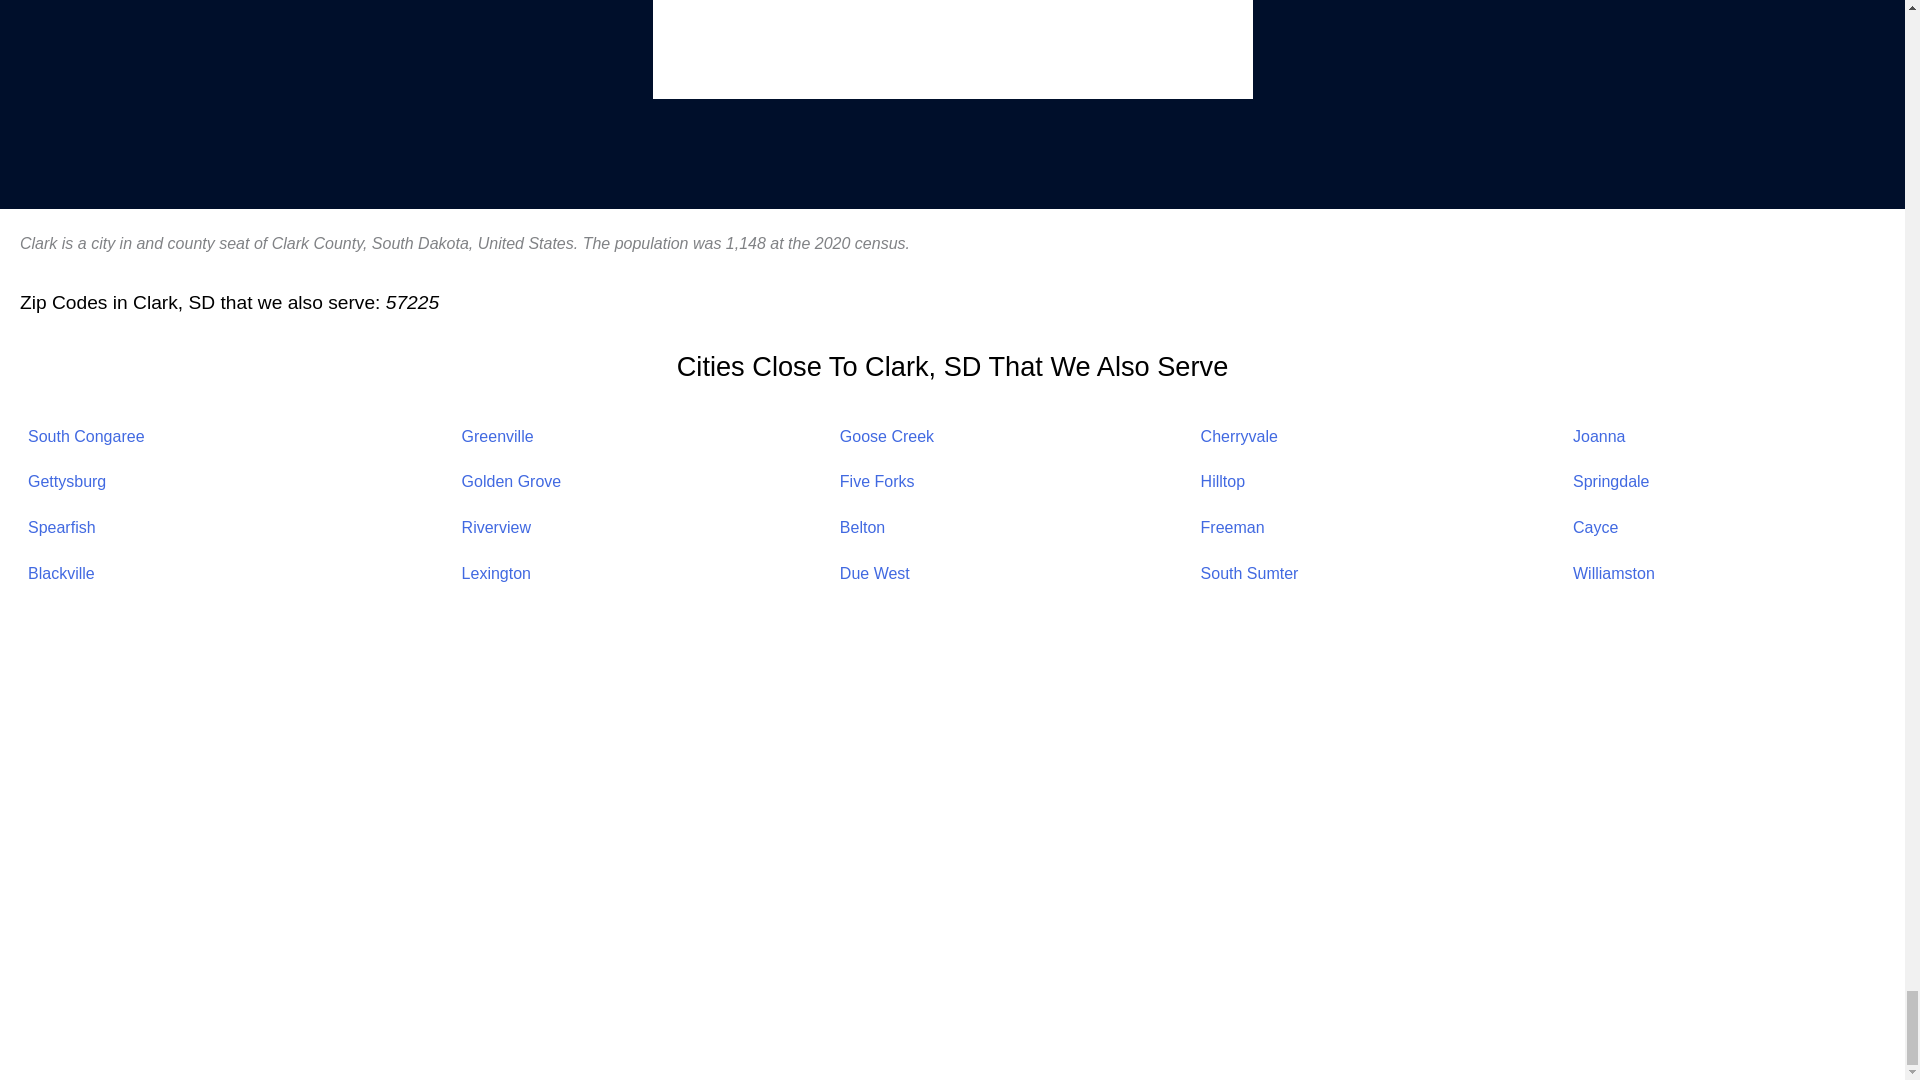  I want to click on Golden Grove, so click(512, 482).